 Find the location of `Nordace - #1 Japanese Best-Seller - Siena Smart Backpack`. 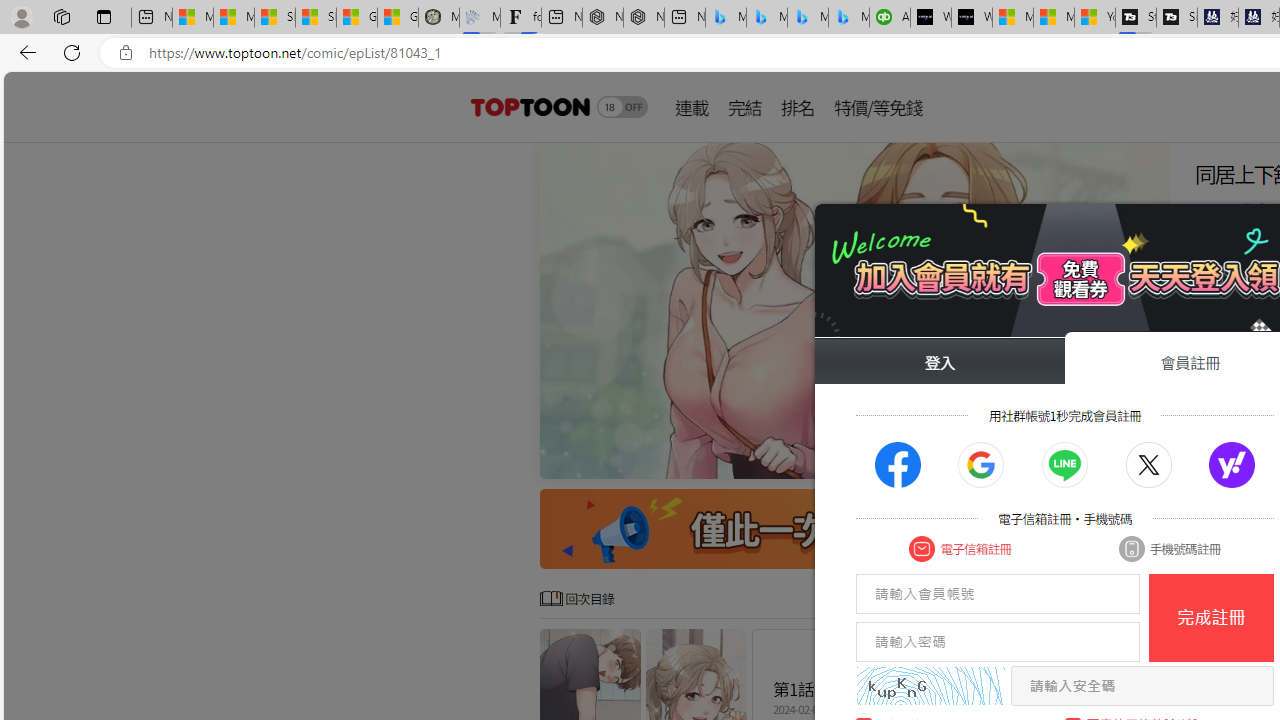

Nordace - #1 Japanese Best-Seller - Siena Smart Backpack is located at coordinates (644, 18).